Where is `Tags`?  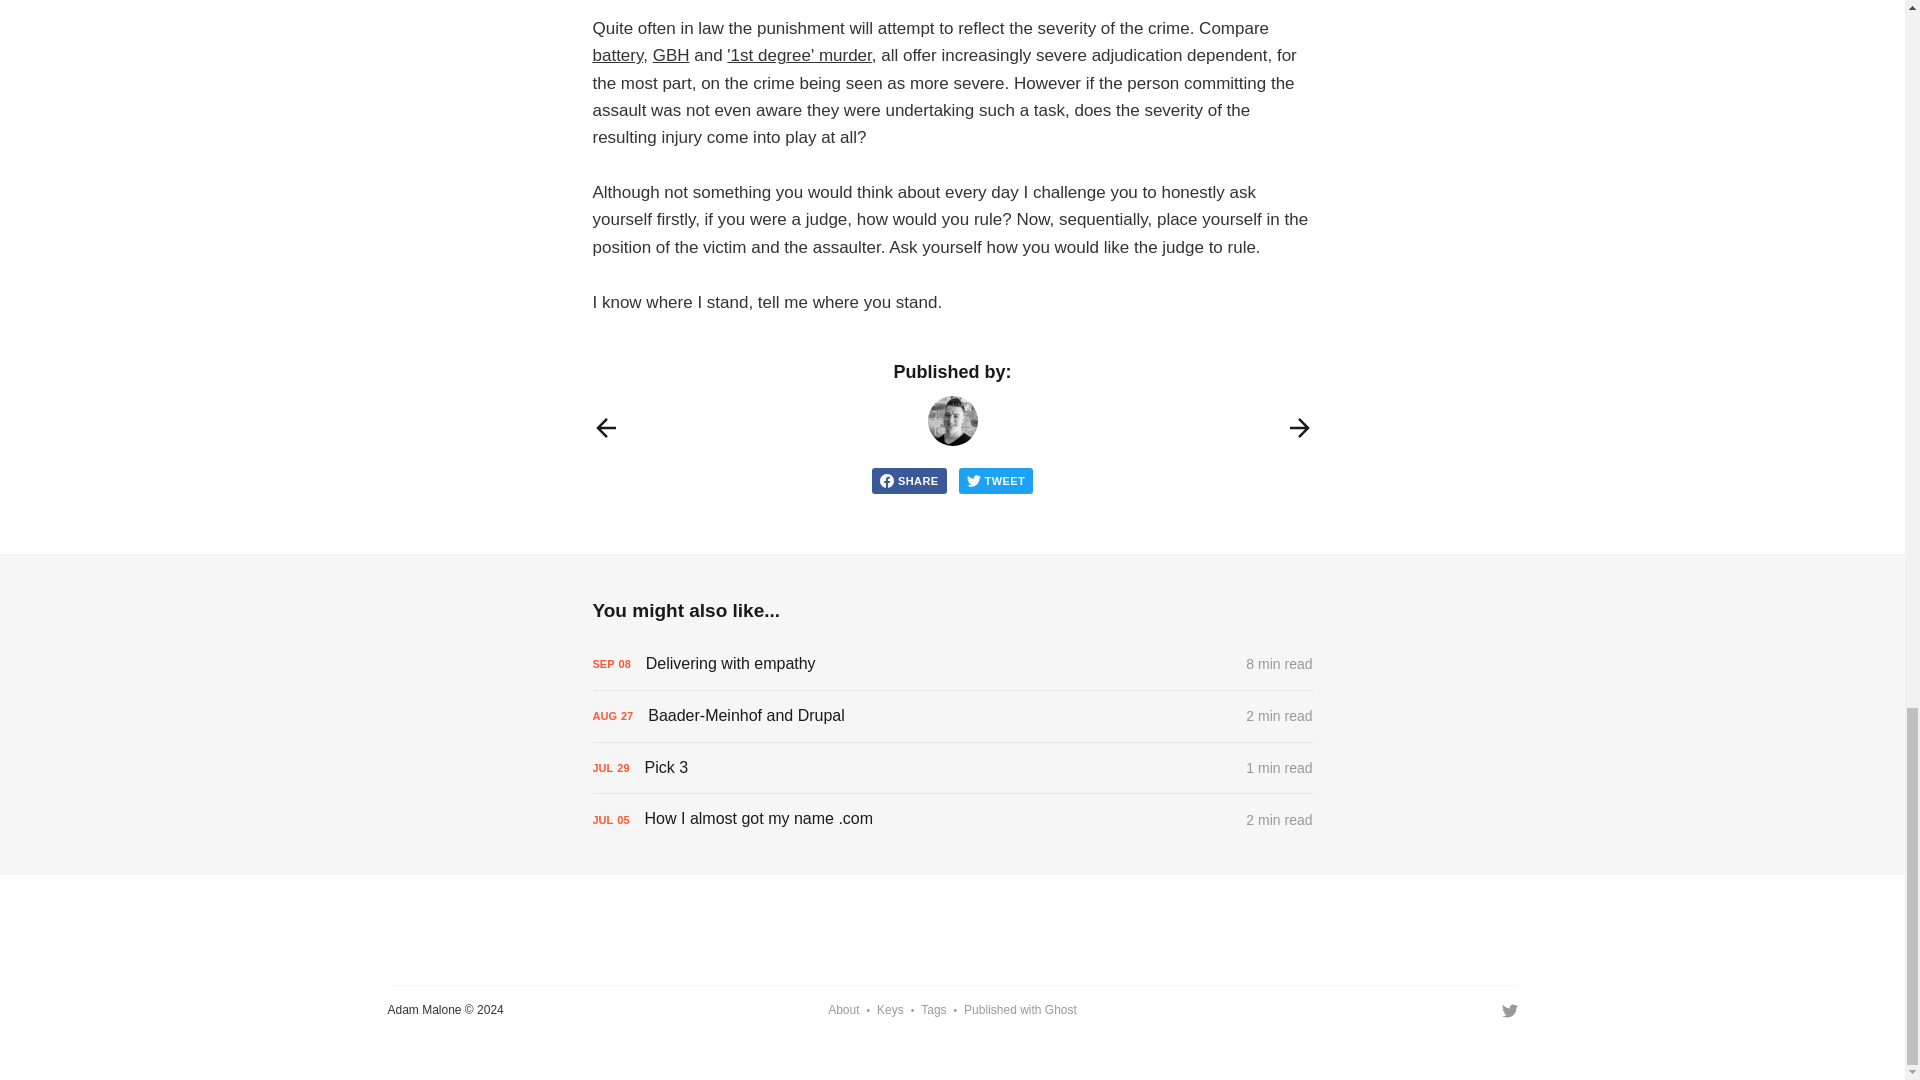
Tags is located at coordinates (934, 1010).